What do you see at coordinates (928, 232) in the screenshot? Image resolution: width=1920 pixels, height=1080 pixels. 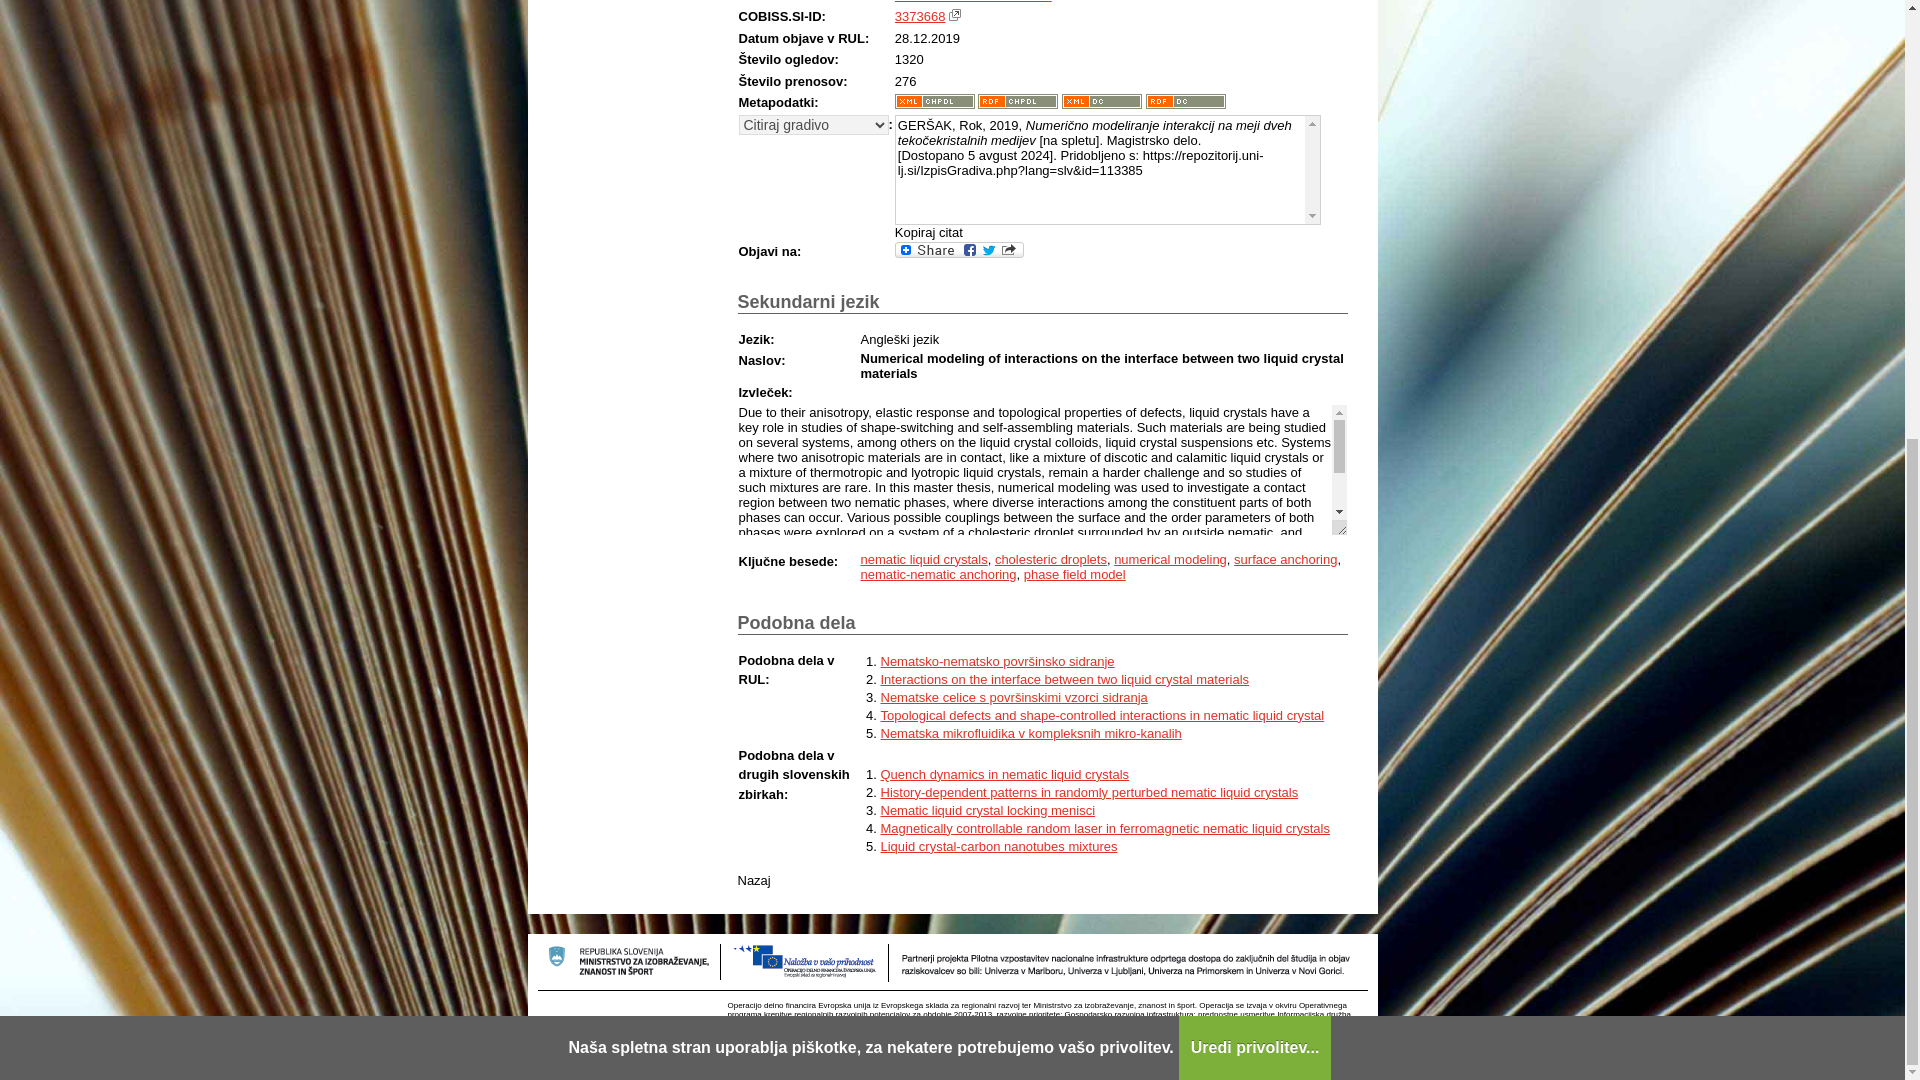 I see `Kopiraj citat` at bounding box center [928, 232].